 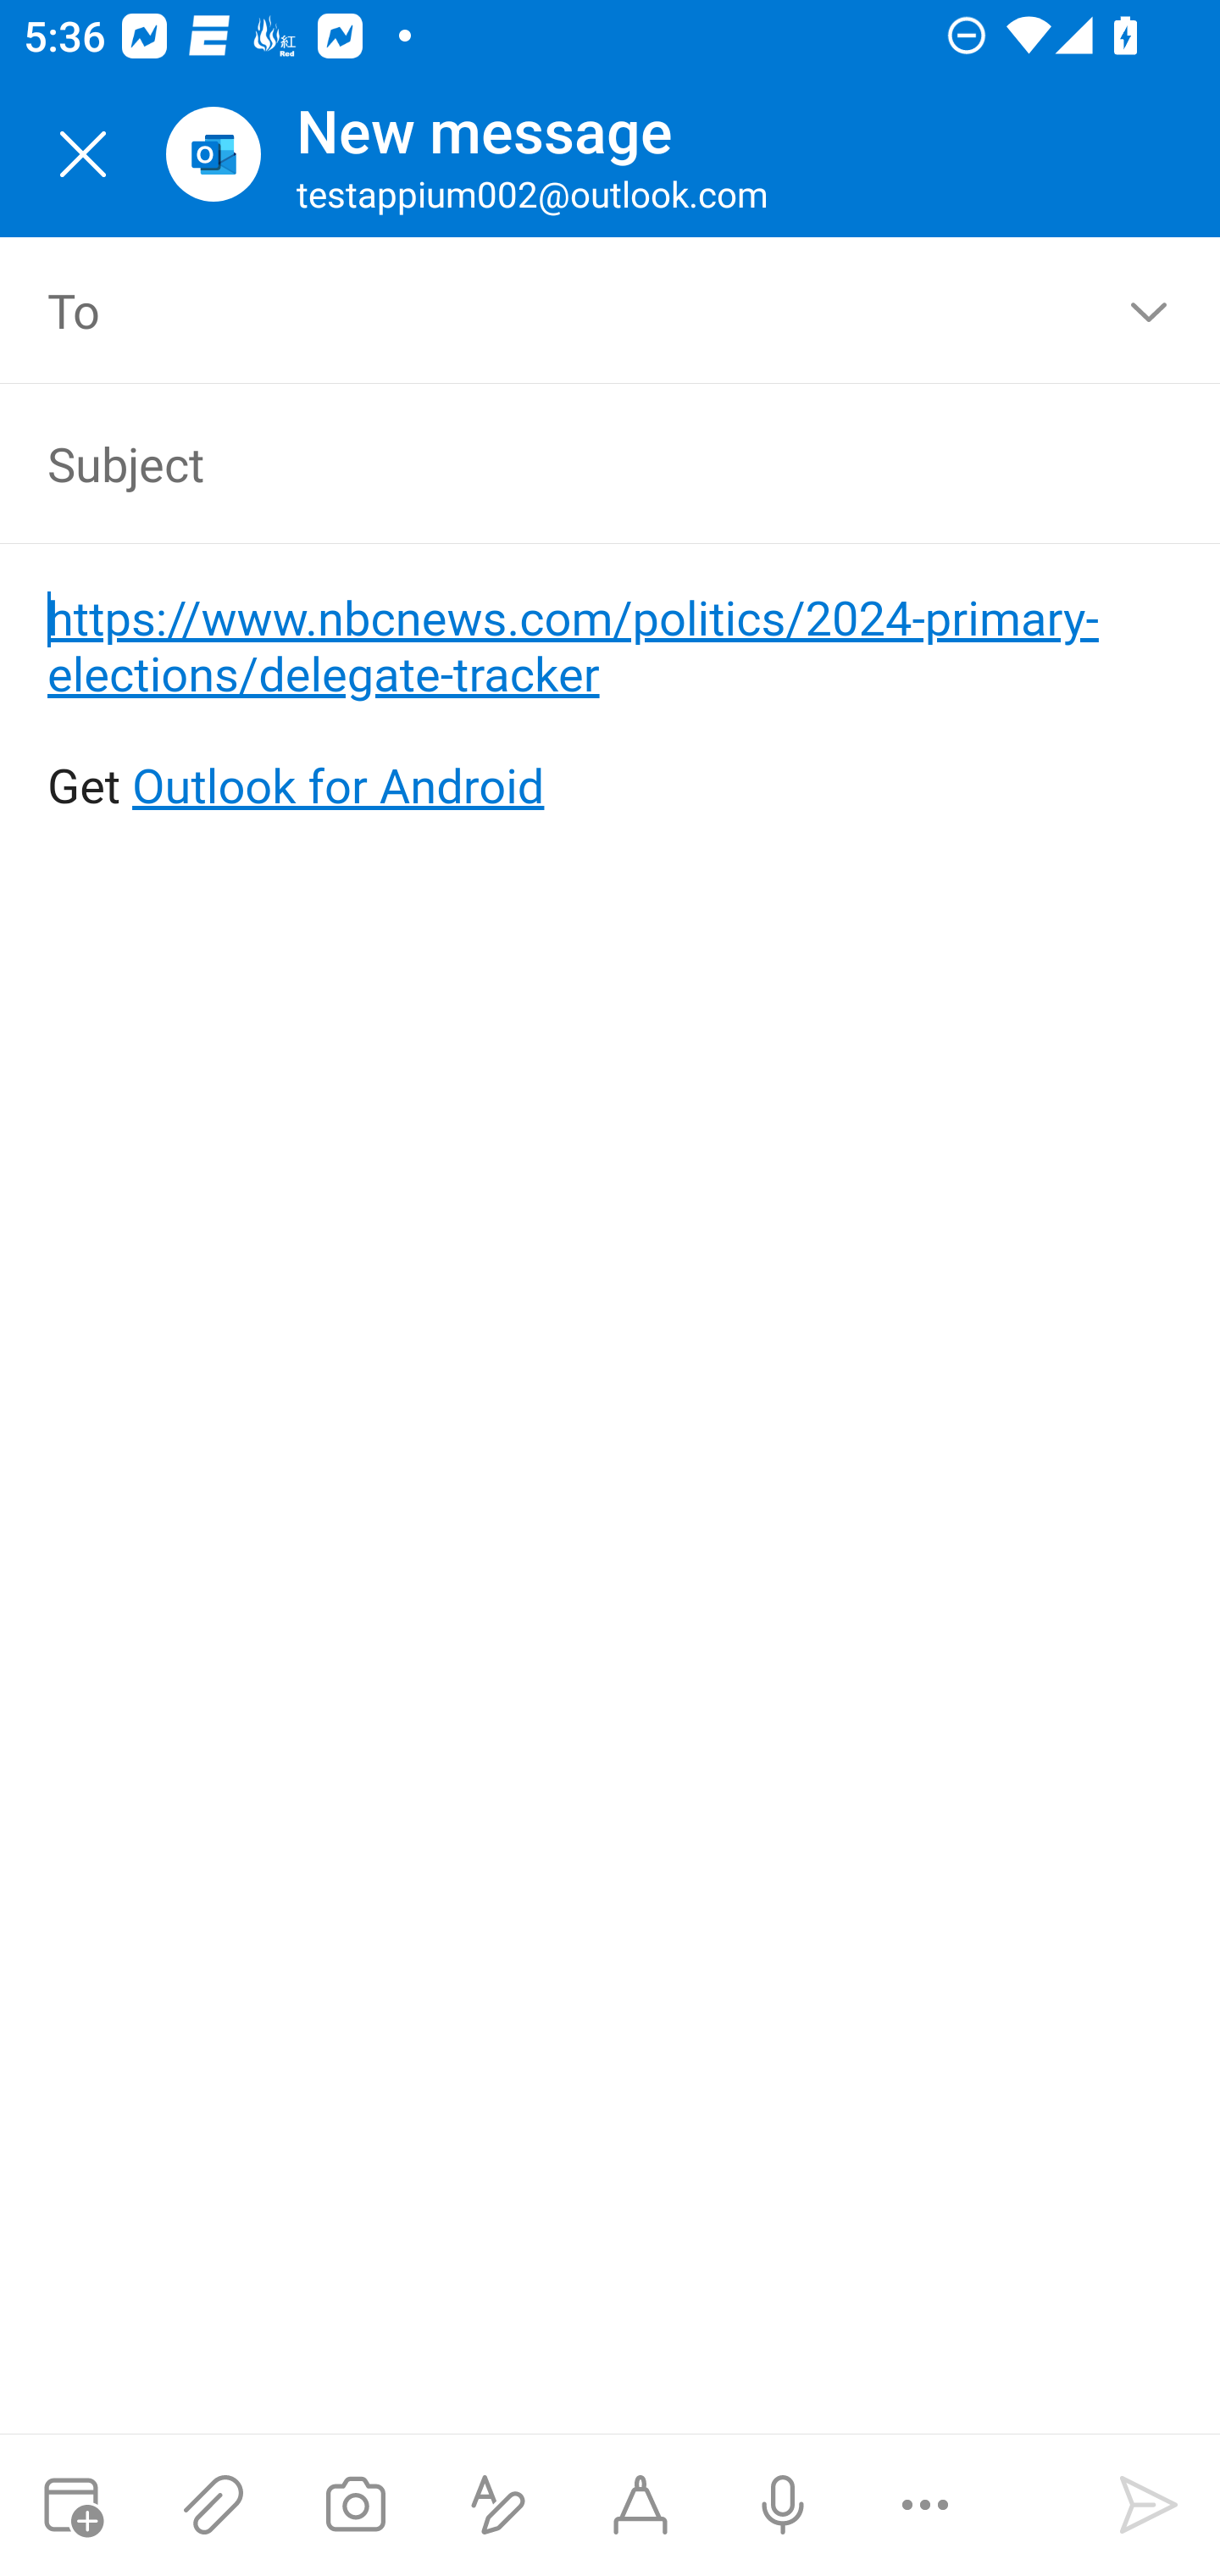 I want to click on Send, so click(x=1149, y=2505).